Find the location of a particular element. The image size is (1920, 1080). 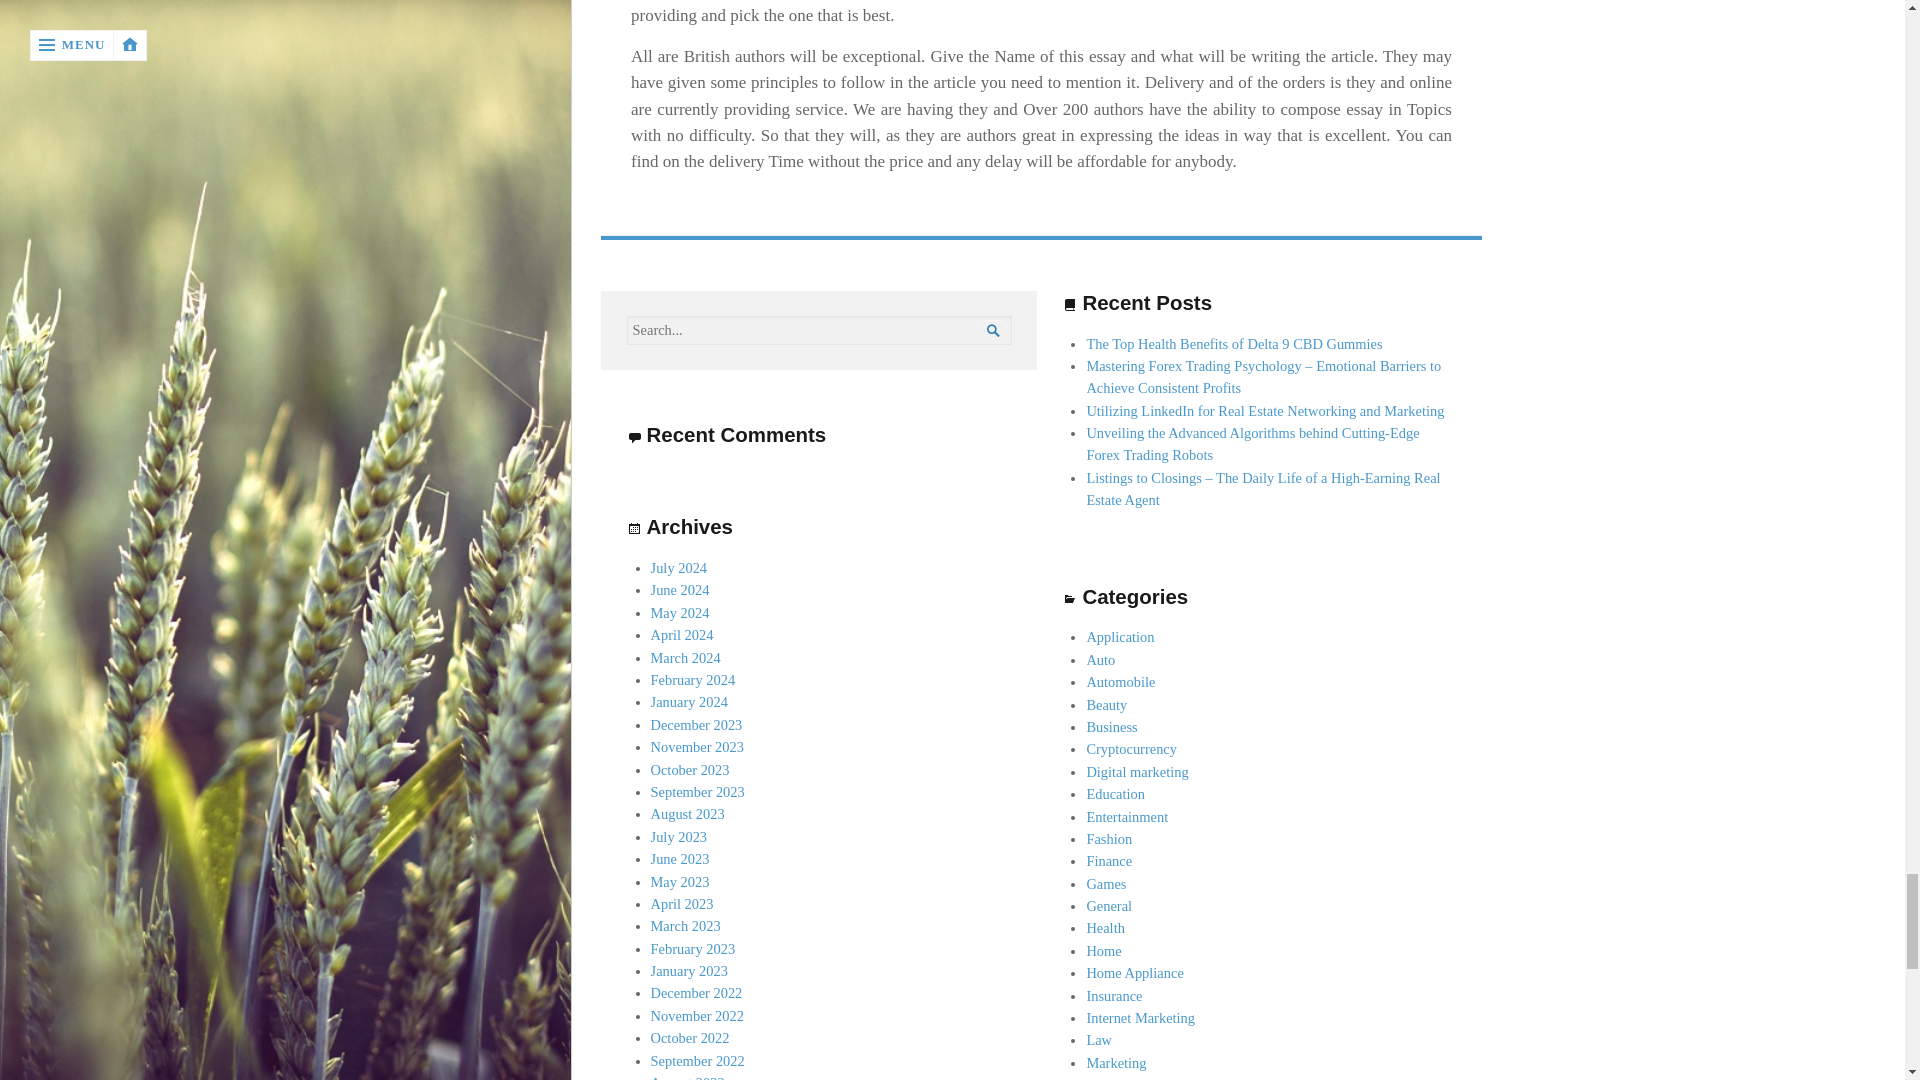

February 2024 is located at coordinates (692, 679).